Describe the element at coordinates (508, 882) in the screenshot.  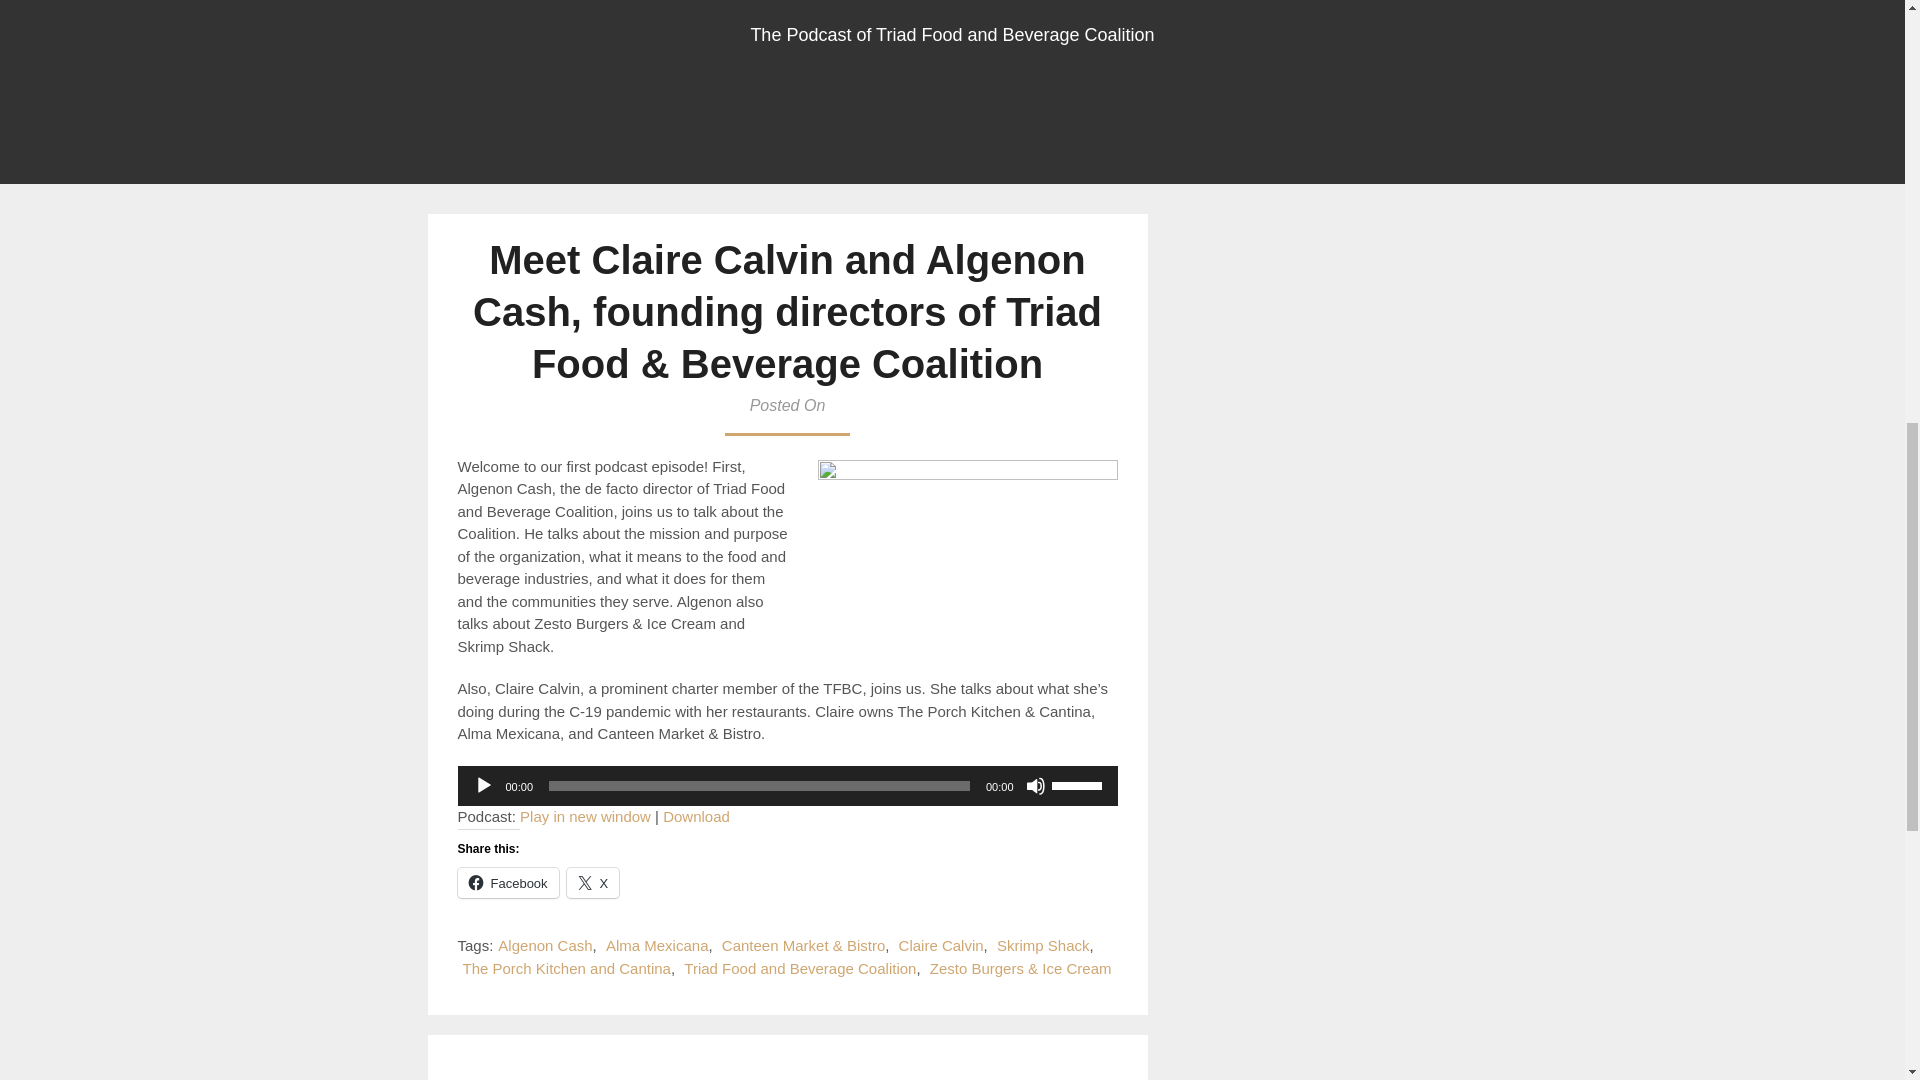
I see `Facebook` at that location.